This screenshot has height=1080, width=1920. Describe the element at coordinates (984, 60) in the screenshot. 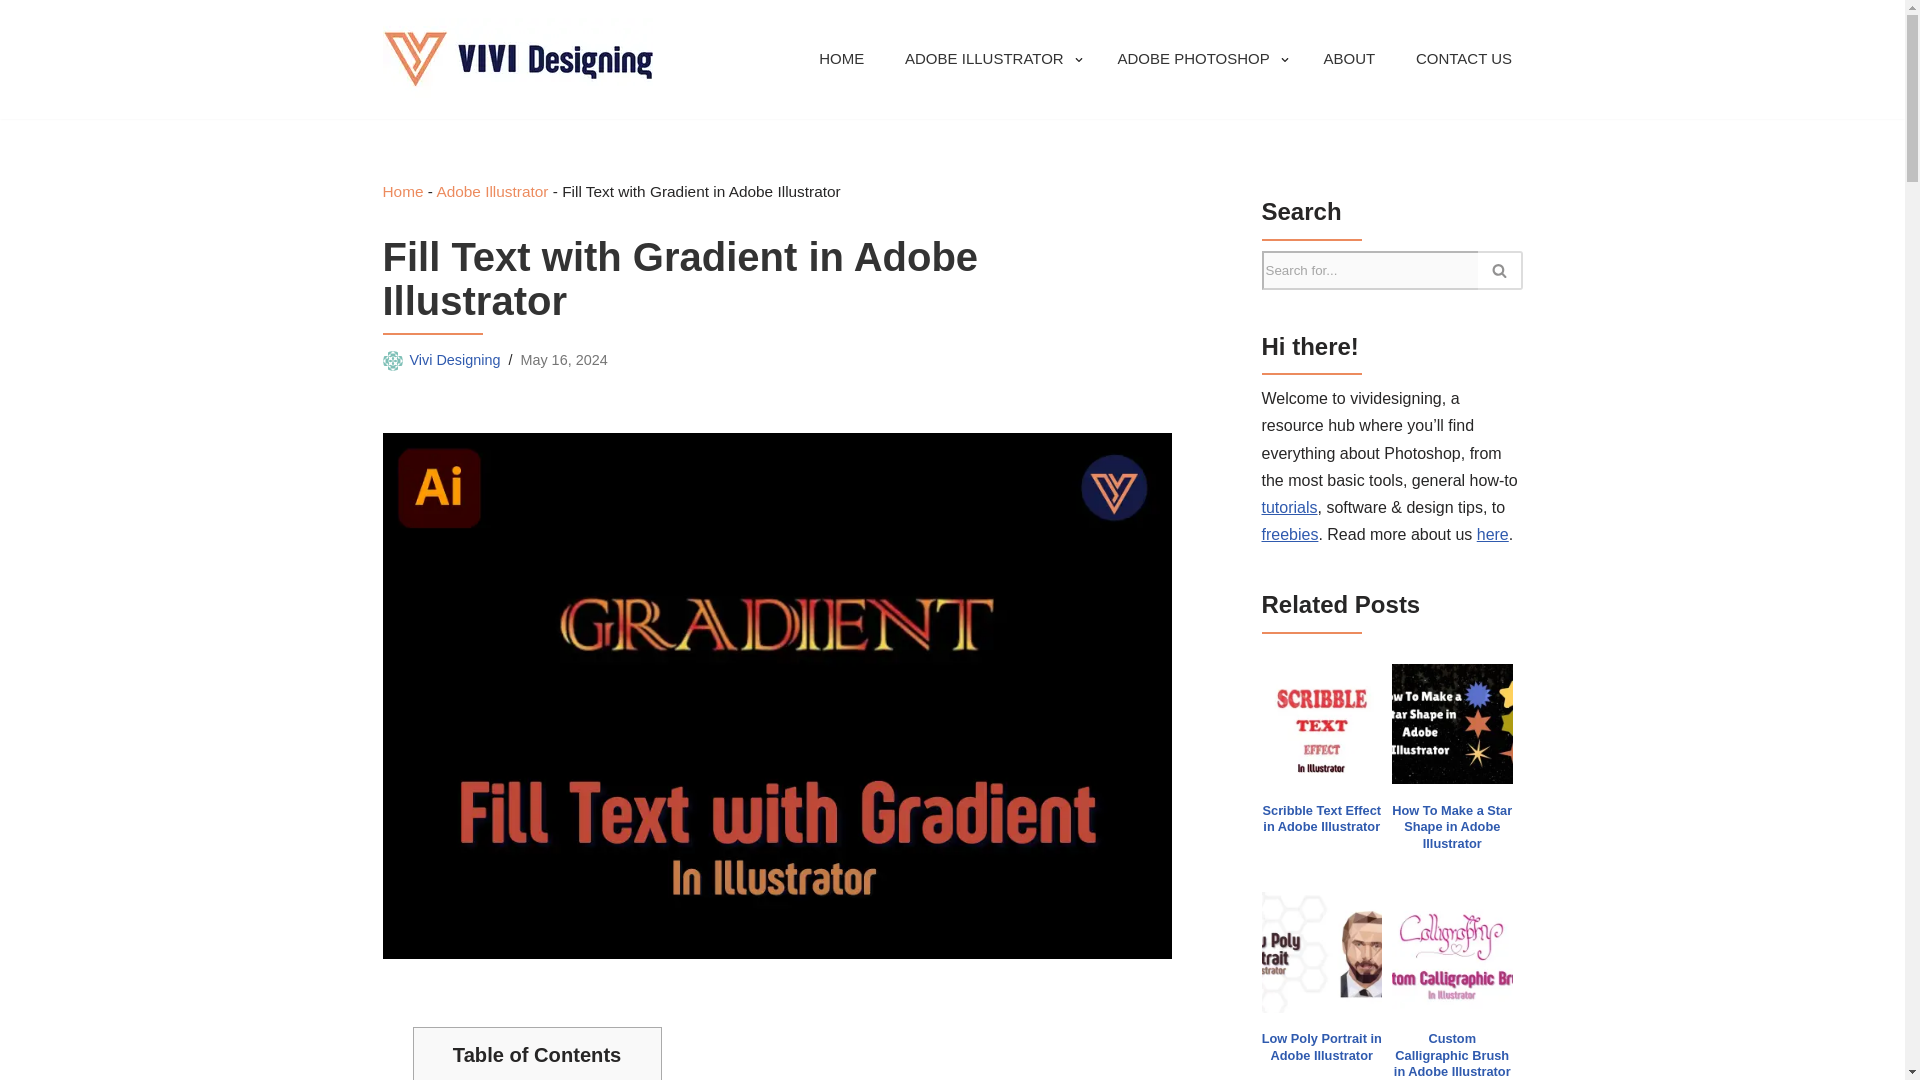

I see `ADOBE ILLUSTRATOR` at that location.